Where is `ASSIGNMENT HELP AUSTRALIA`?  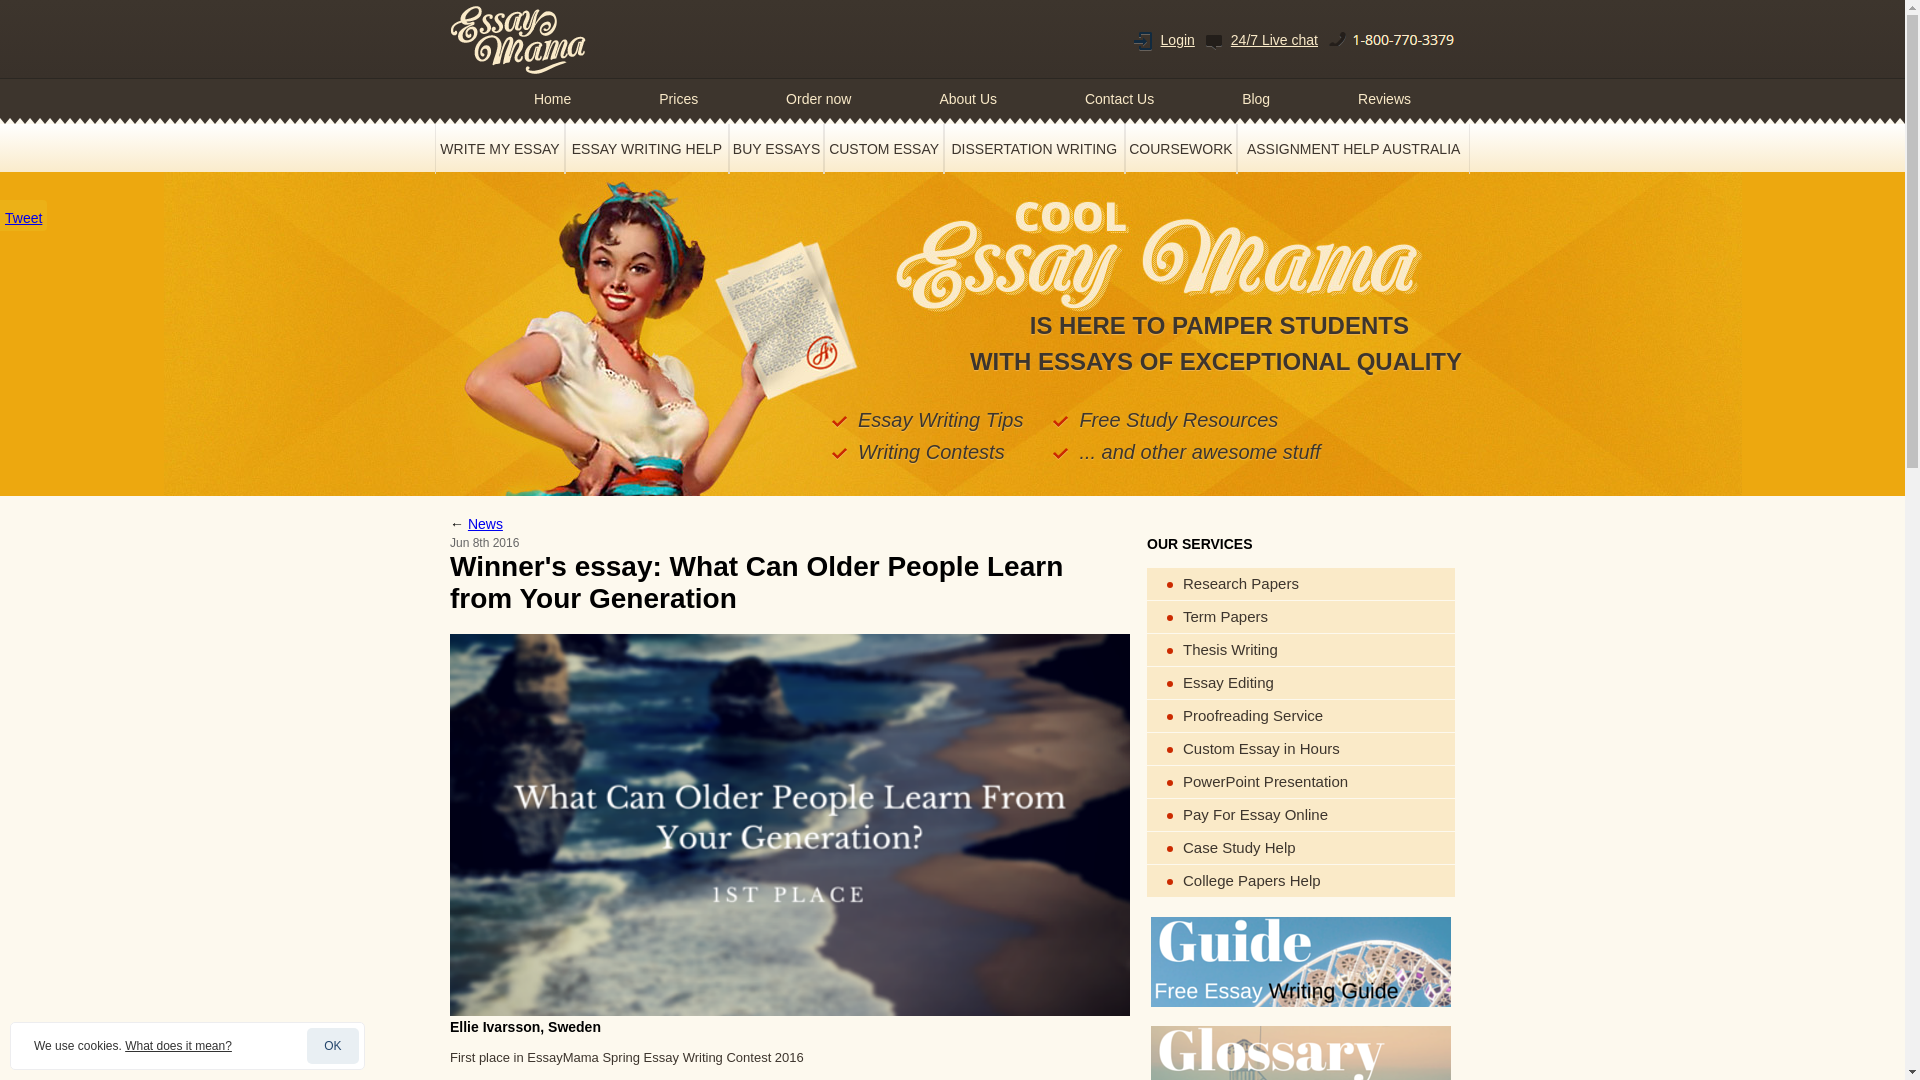
ASSIGNMENT HELP AUSTRALIA is located at coordinates (1353, 148).